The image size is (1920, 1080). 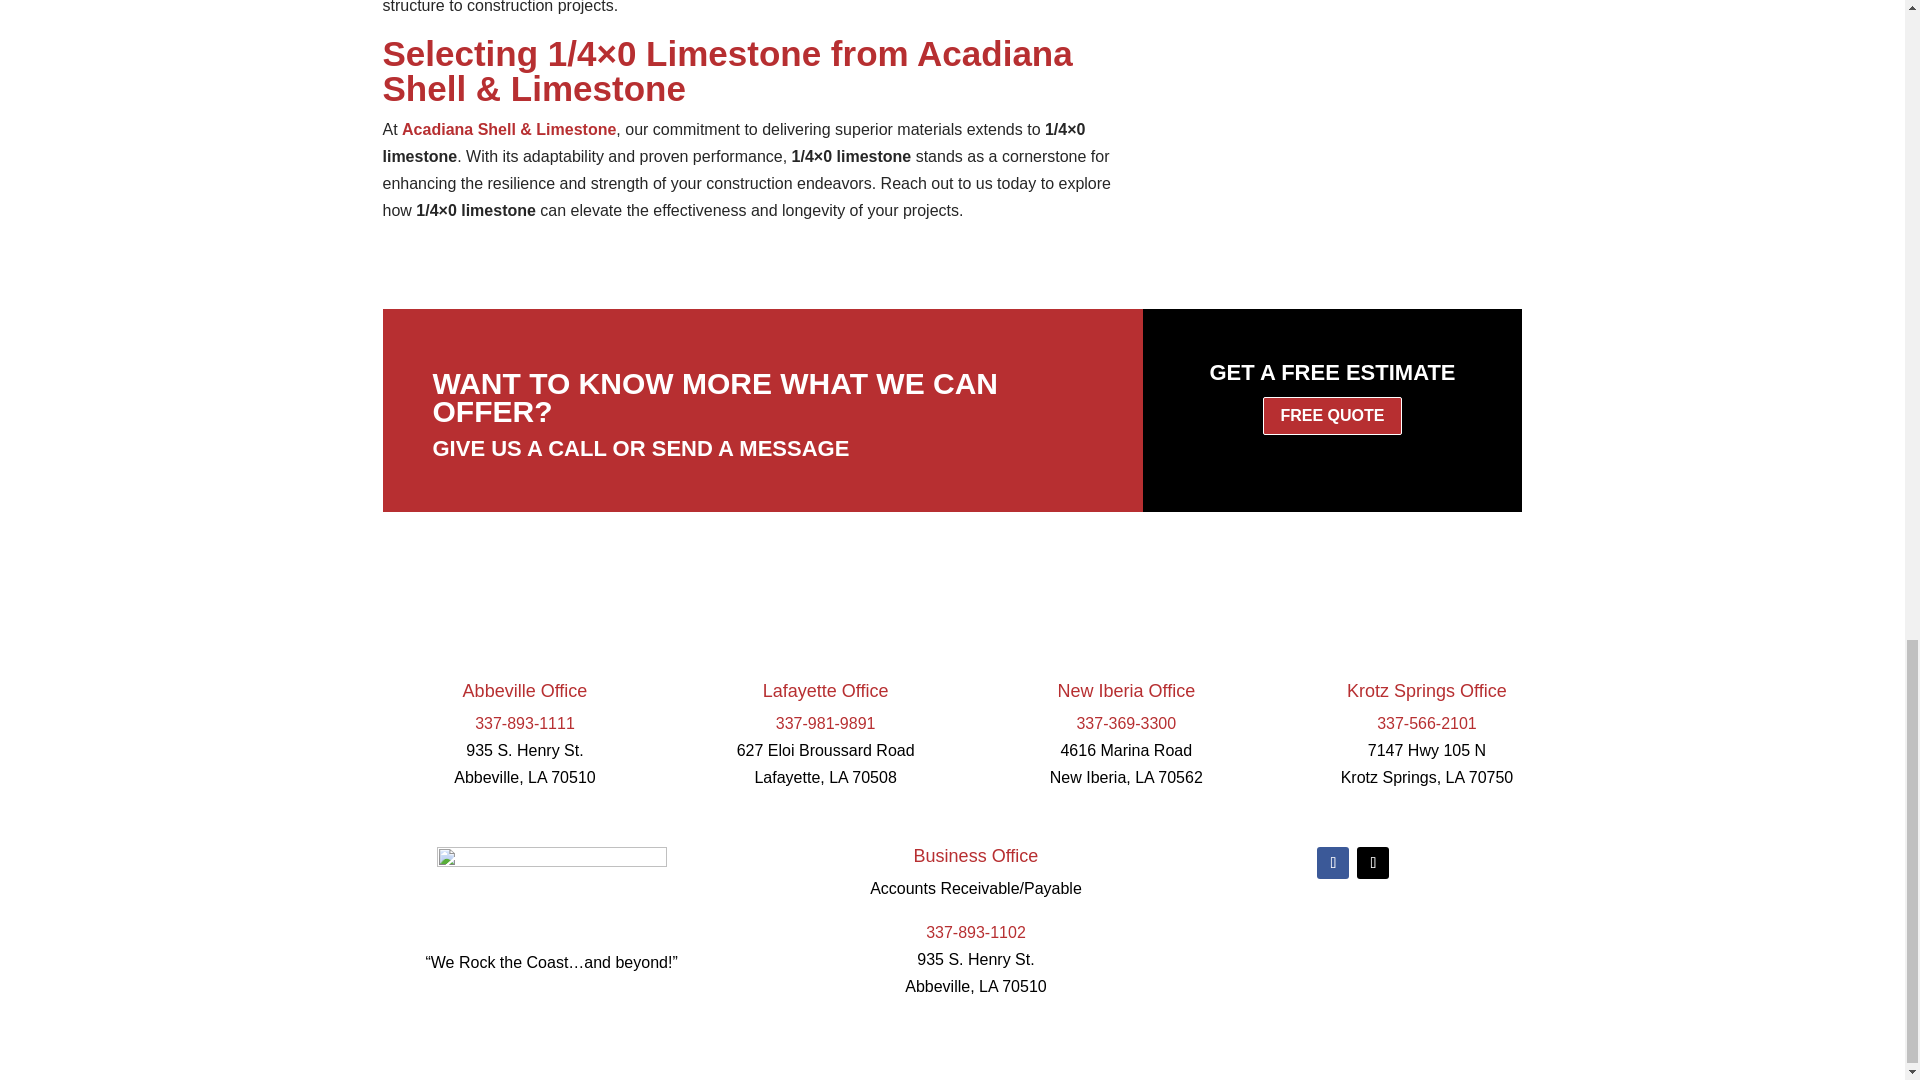 I want to click on Follow on Facebook, so click(x=1333, y=862).